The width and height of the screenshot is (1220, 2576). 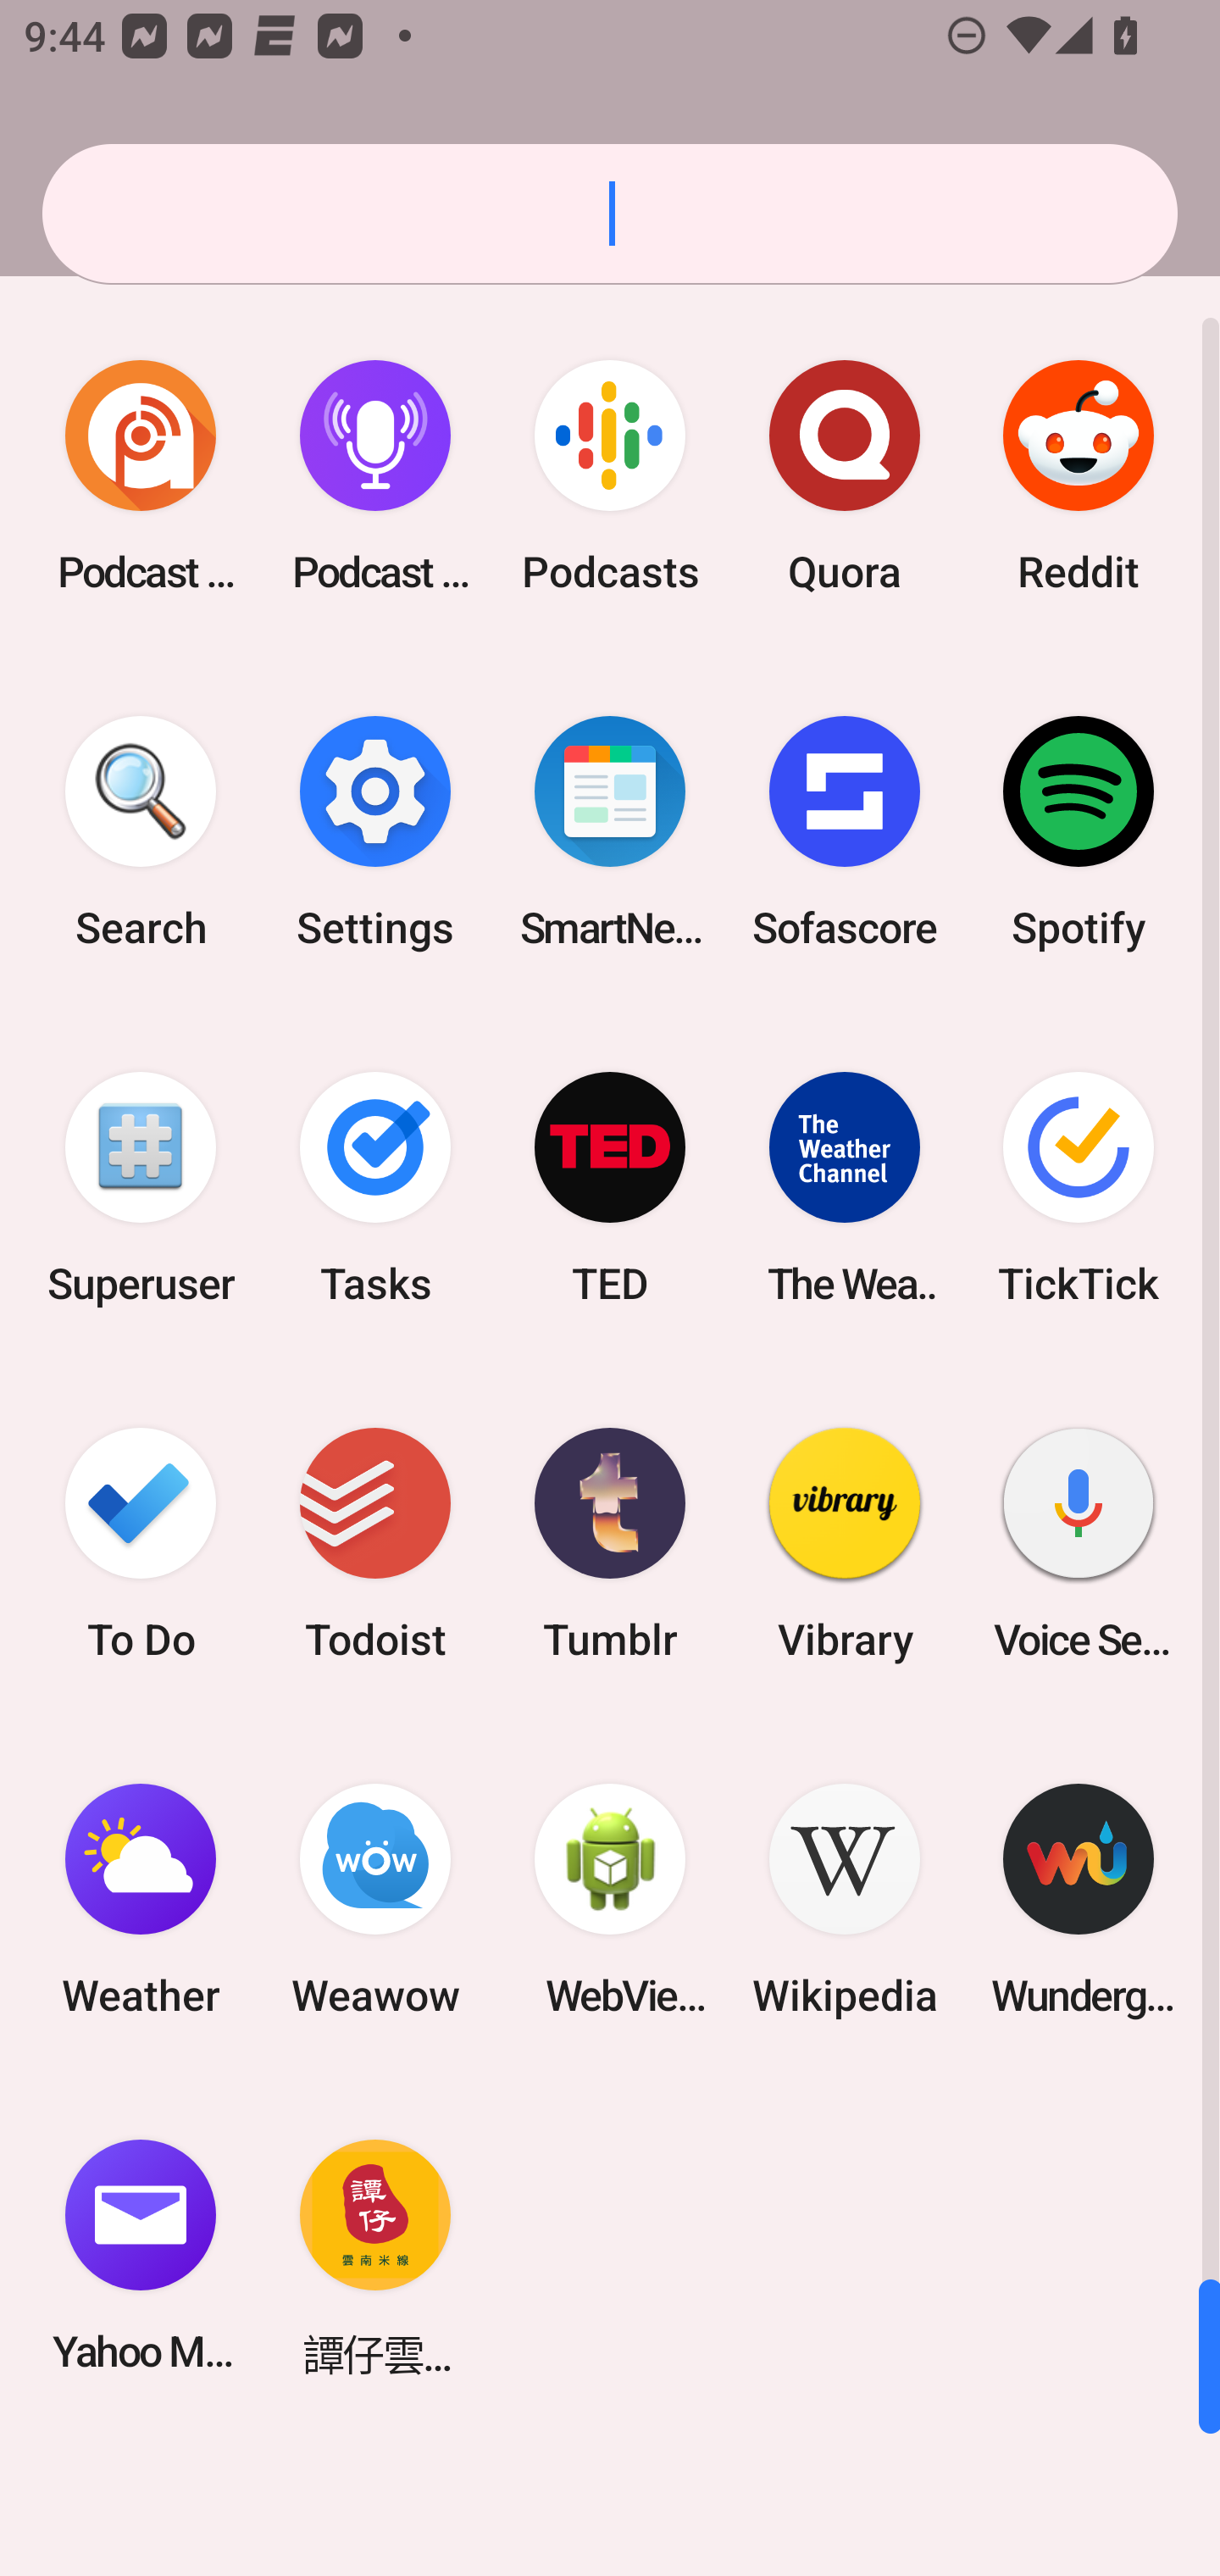 I want to click on TED, so click(x=610, y=1187).